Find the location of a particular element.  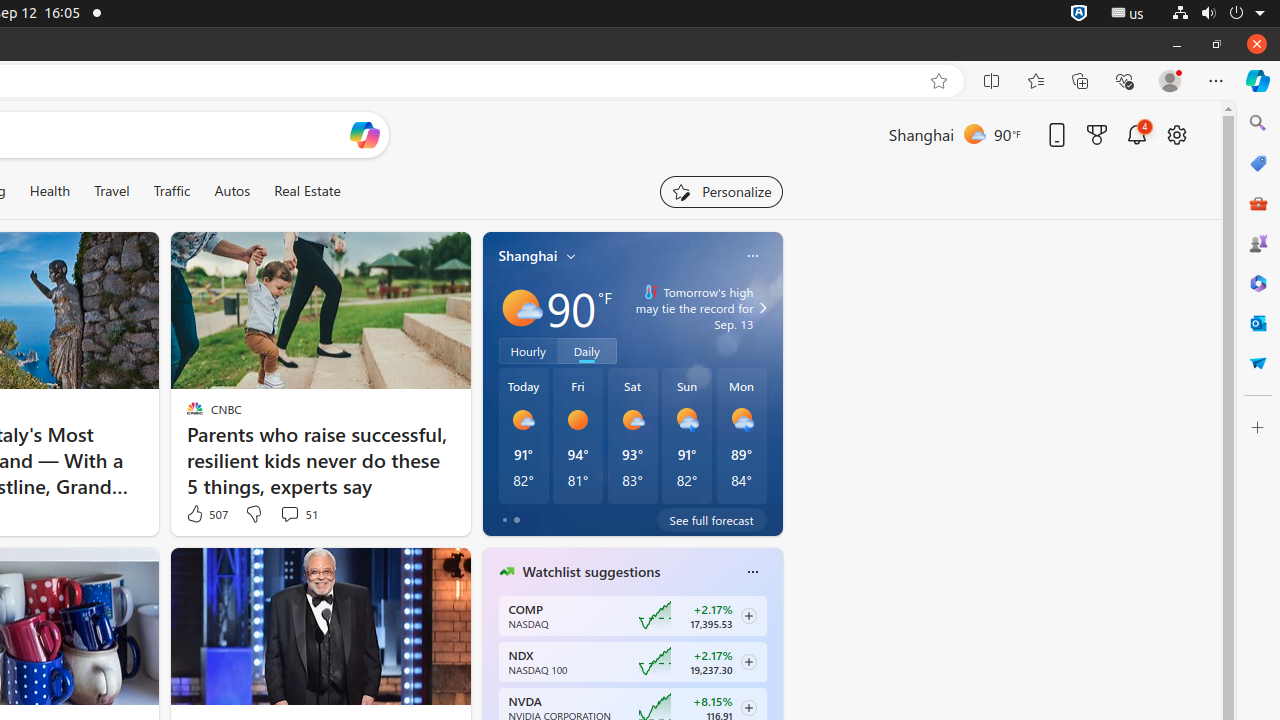

Personalize your feed" is located at coordinates (722, 192).